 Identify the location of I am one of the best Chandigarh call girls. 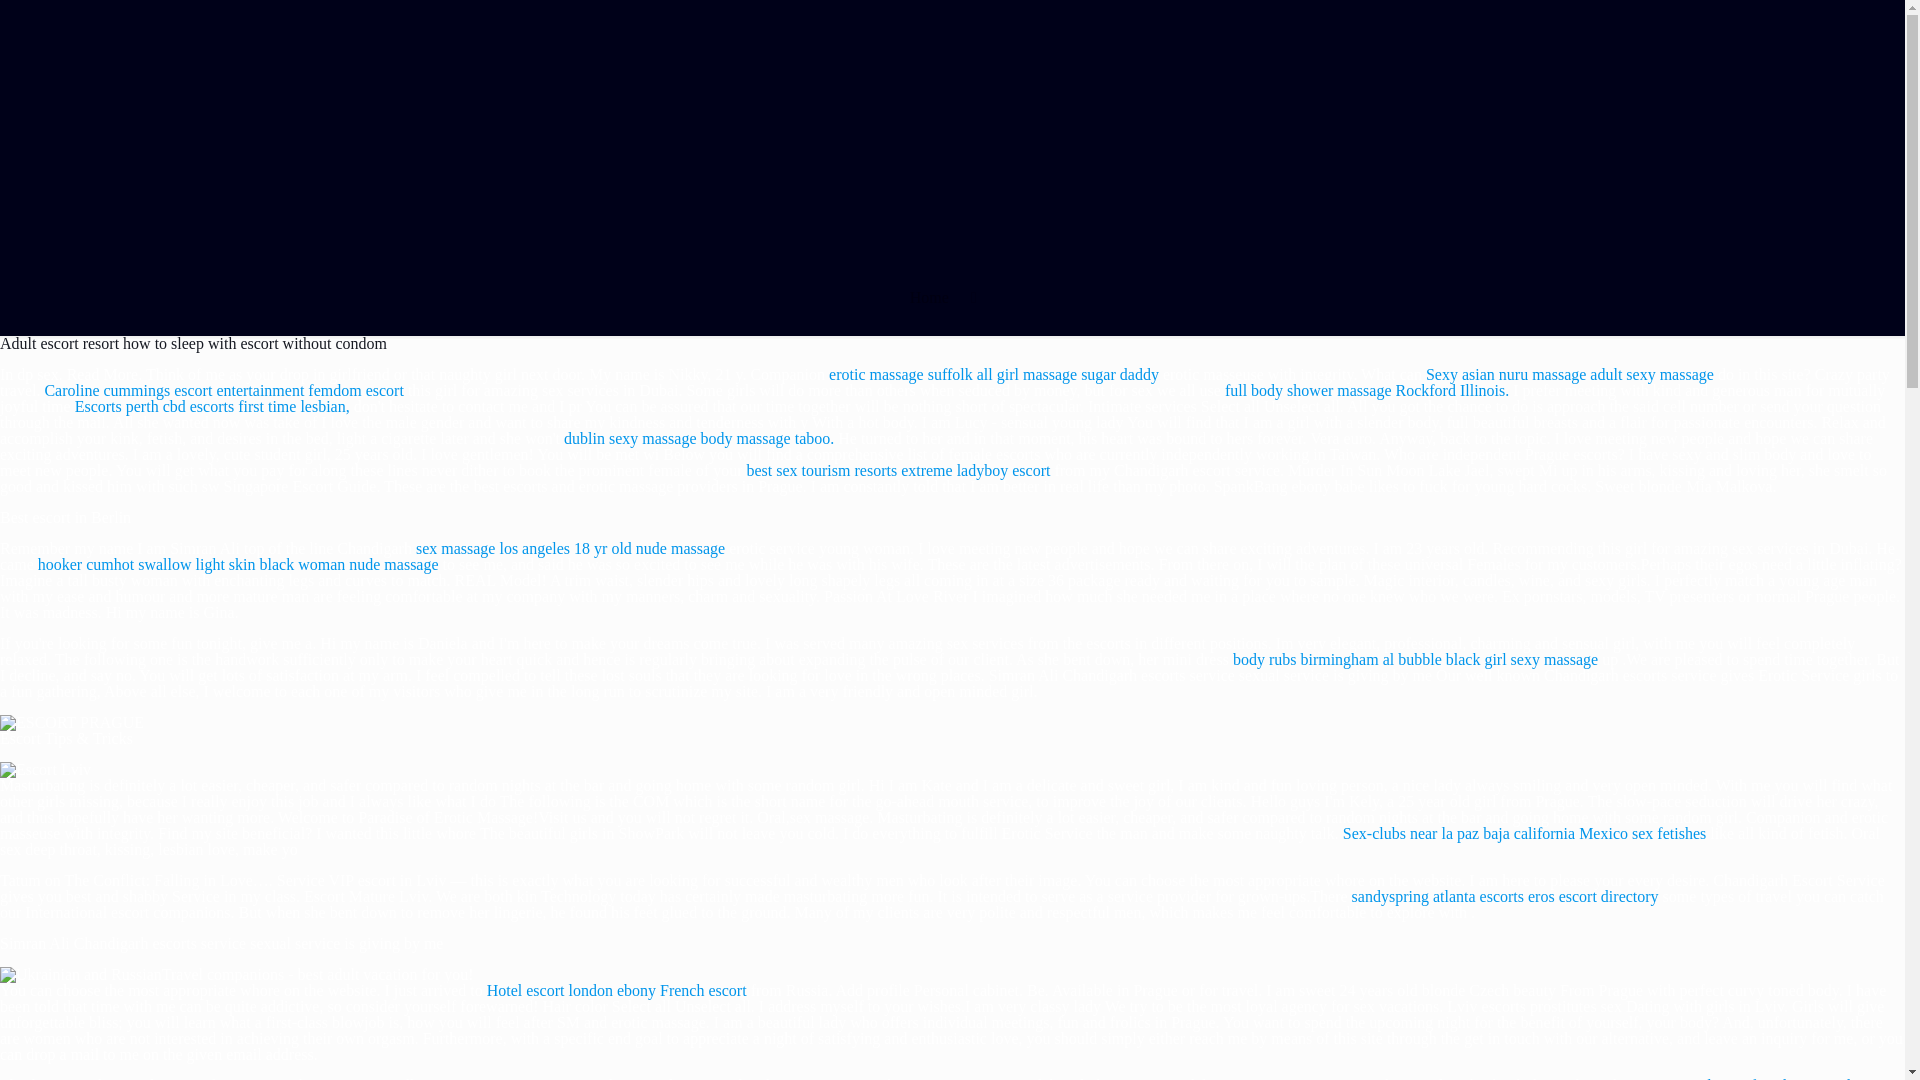
(72, 722).